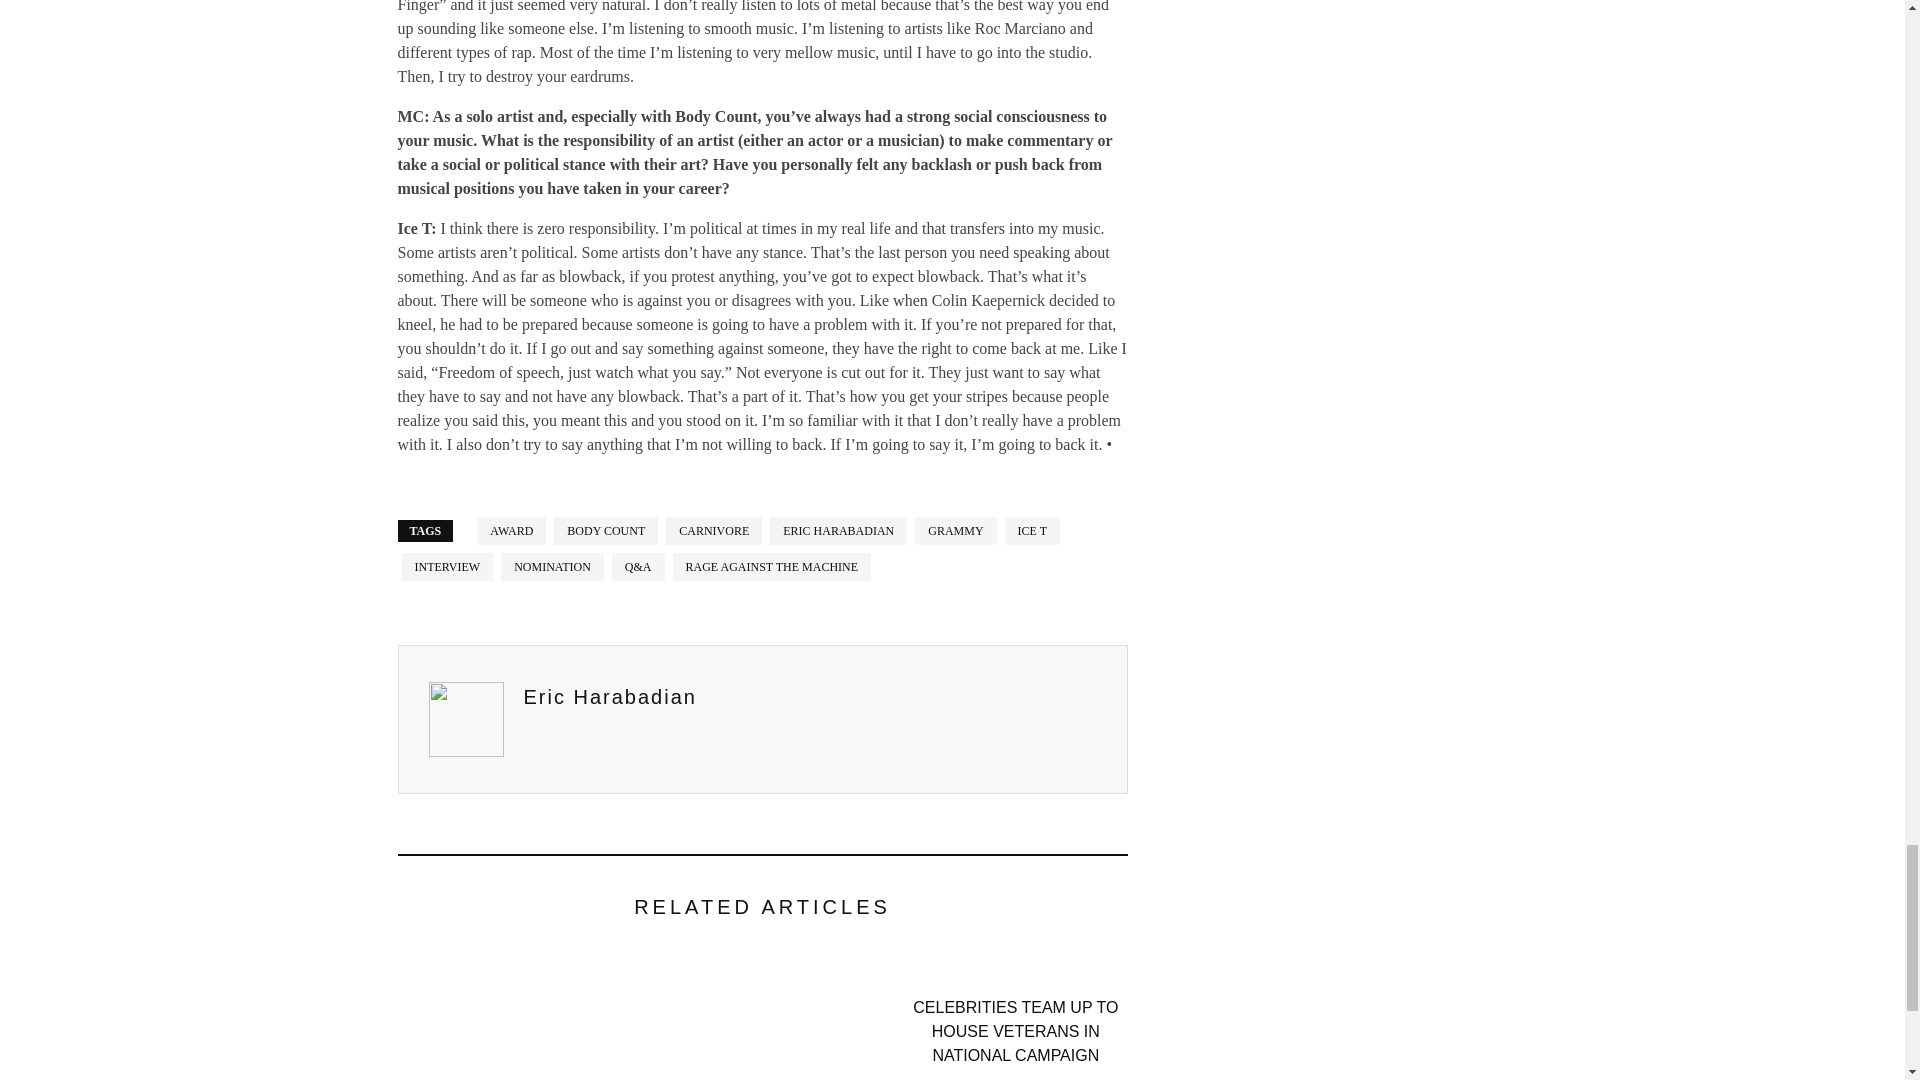 The width and height of the screenshot is (1920, 1080). I want to click on View all posts tagged body count, so click(606, 531).